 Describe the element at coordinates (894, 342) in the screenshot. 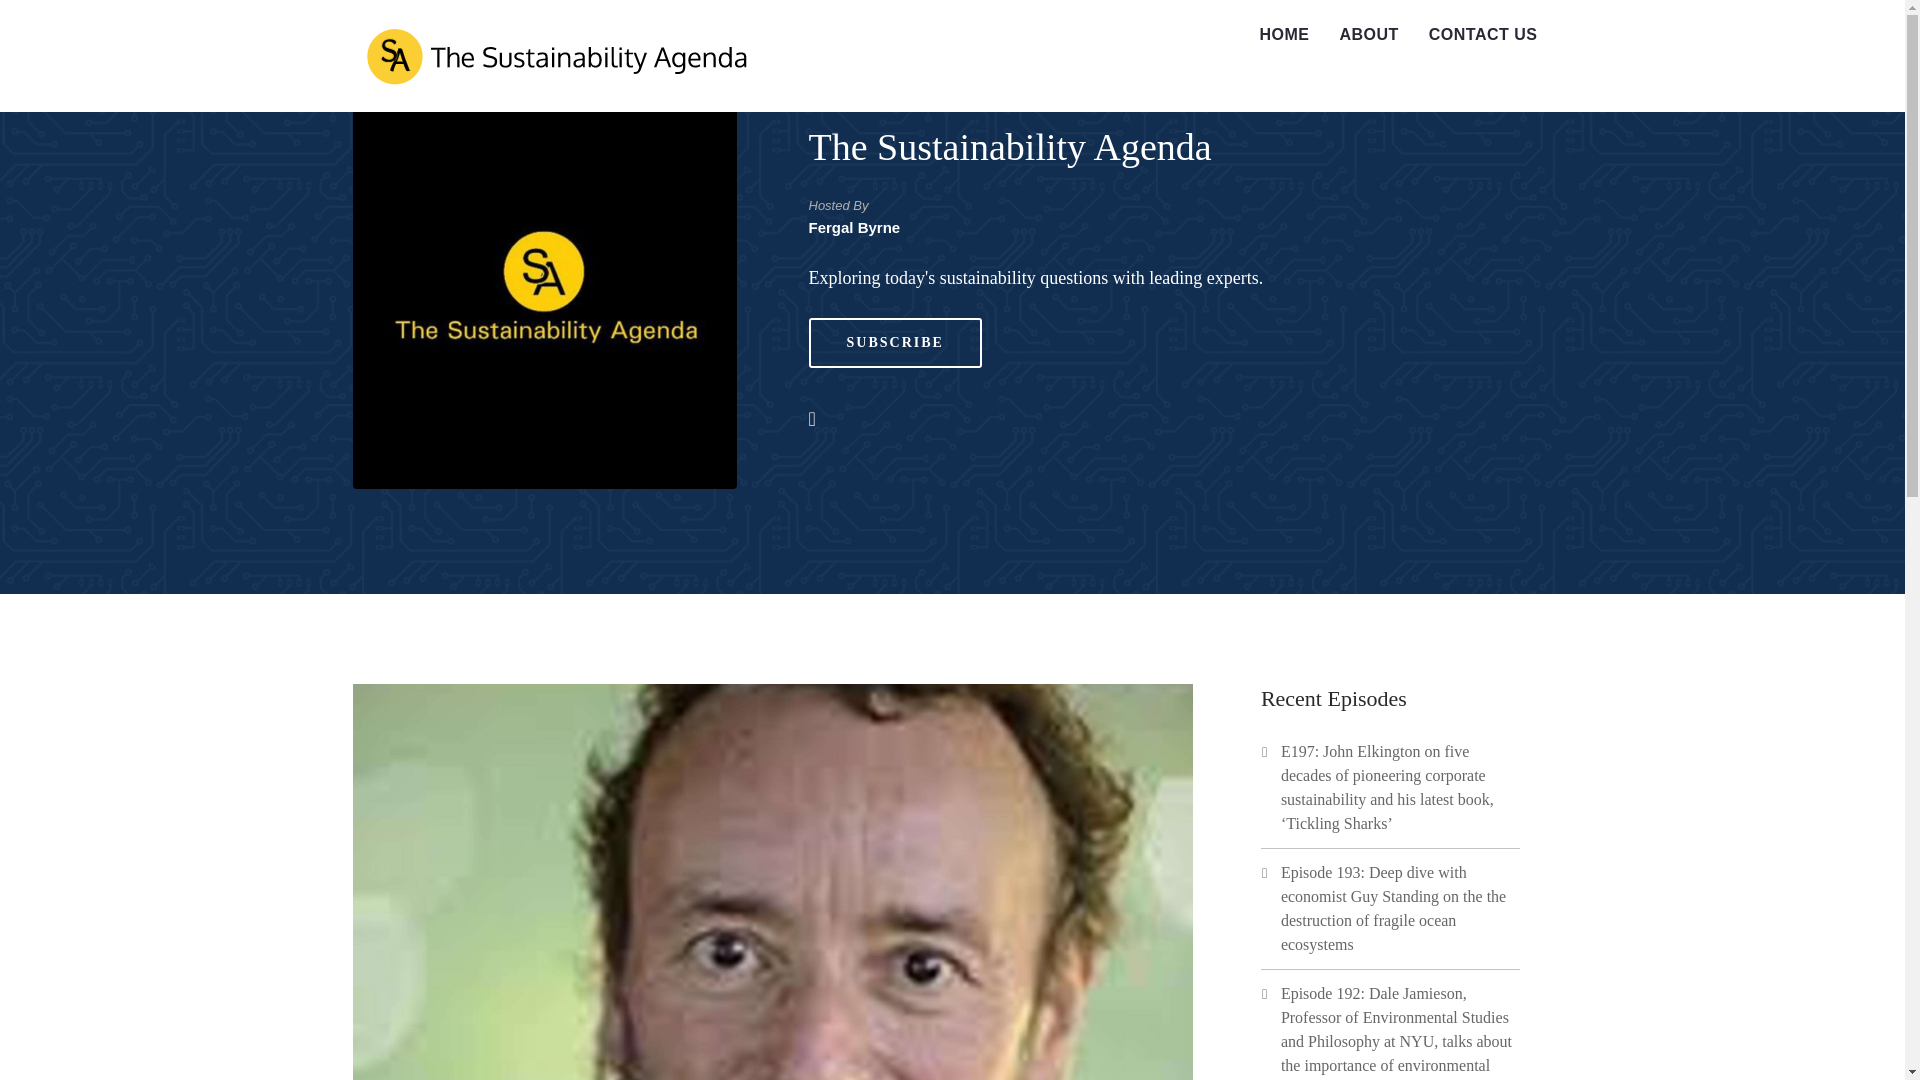

I see `SUBSCRIBE` at that location.